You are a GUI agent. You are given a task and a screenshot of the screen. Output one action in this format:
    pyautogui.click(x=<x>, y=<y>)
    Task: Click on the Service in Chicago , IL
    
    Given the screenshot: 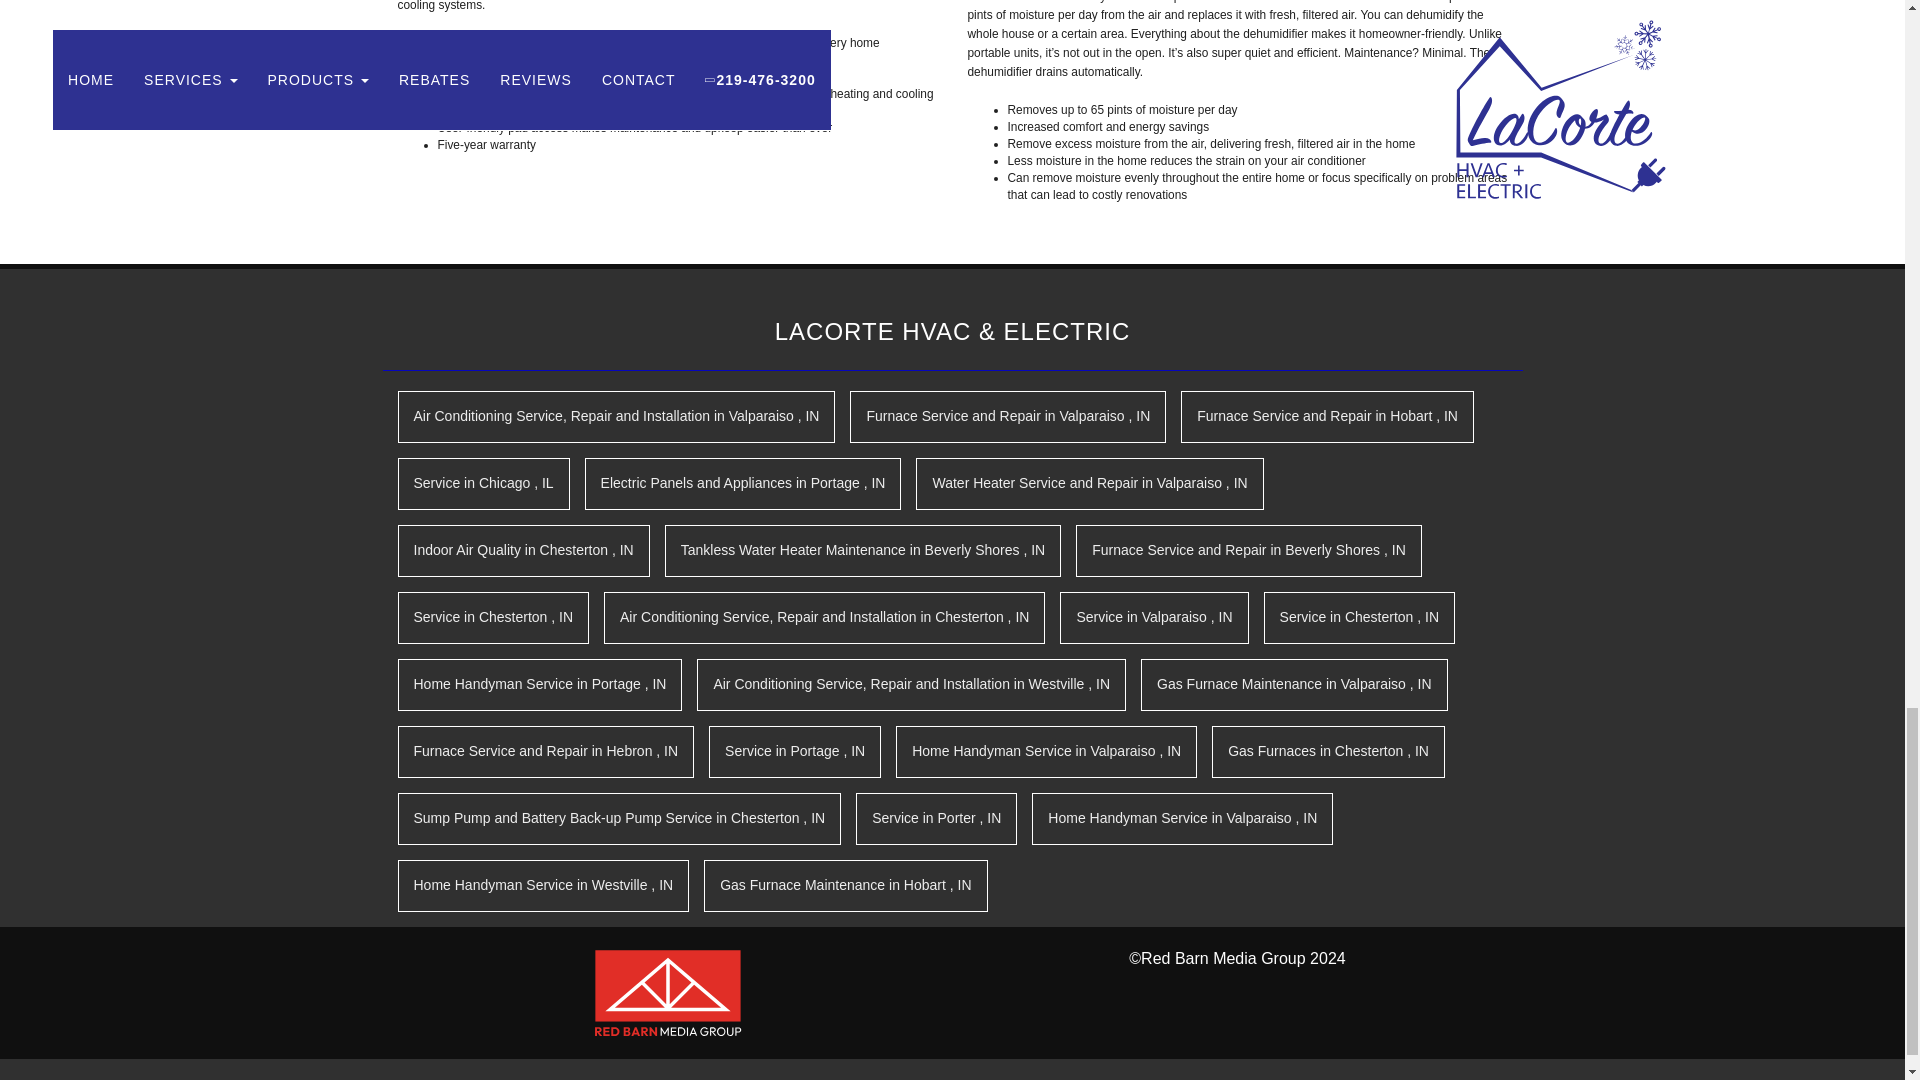 What is the action you would take?
    pyautogui.click(x=484, y=483)
    